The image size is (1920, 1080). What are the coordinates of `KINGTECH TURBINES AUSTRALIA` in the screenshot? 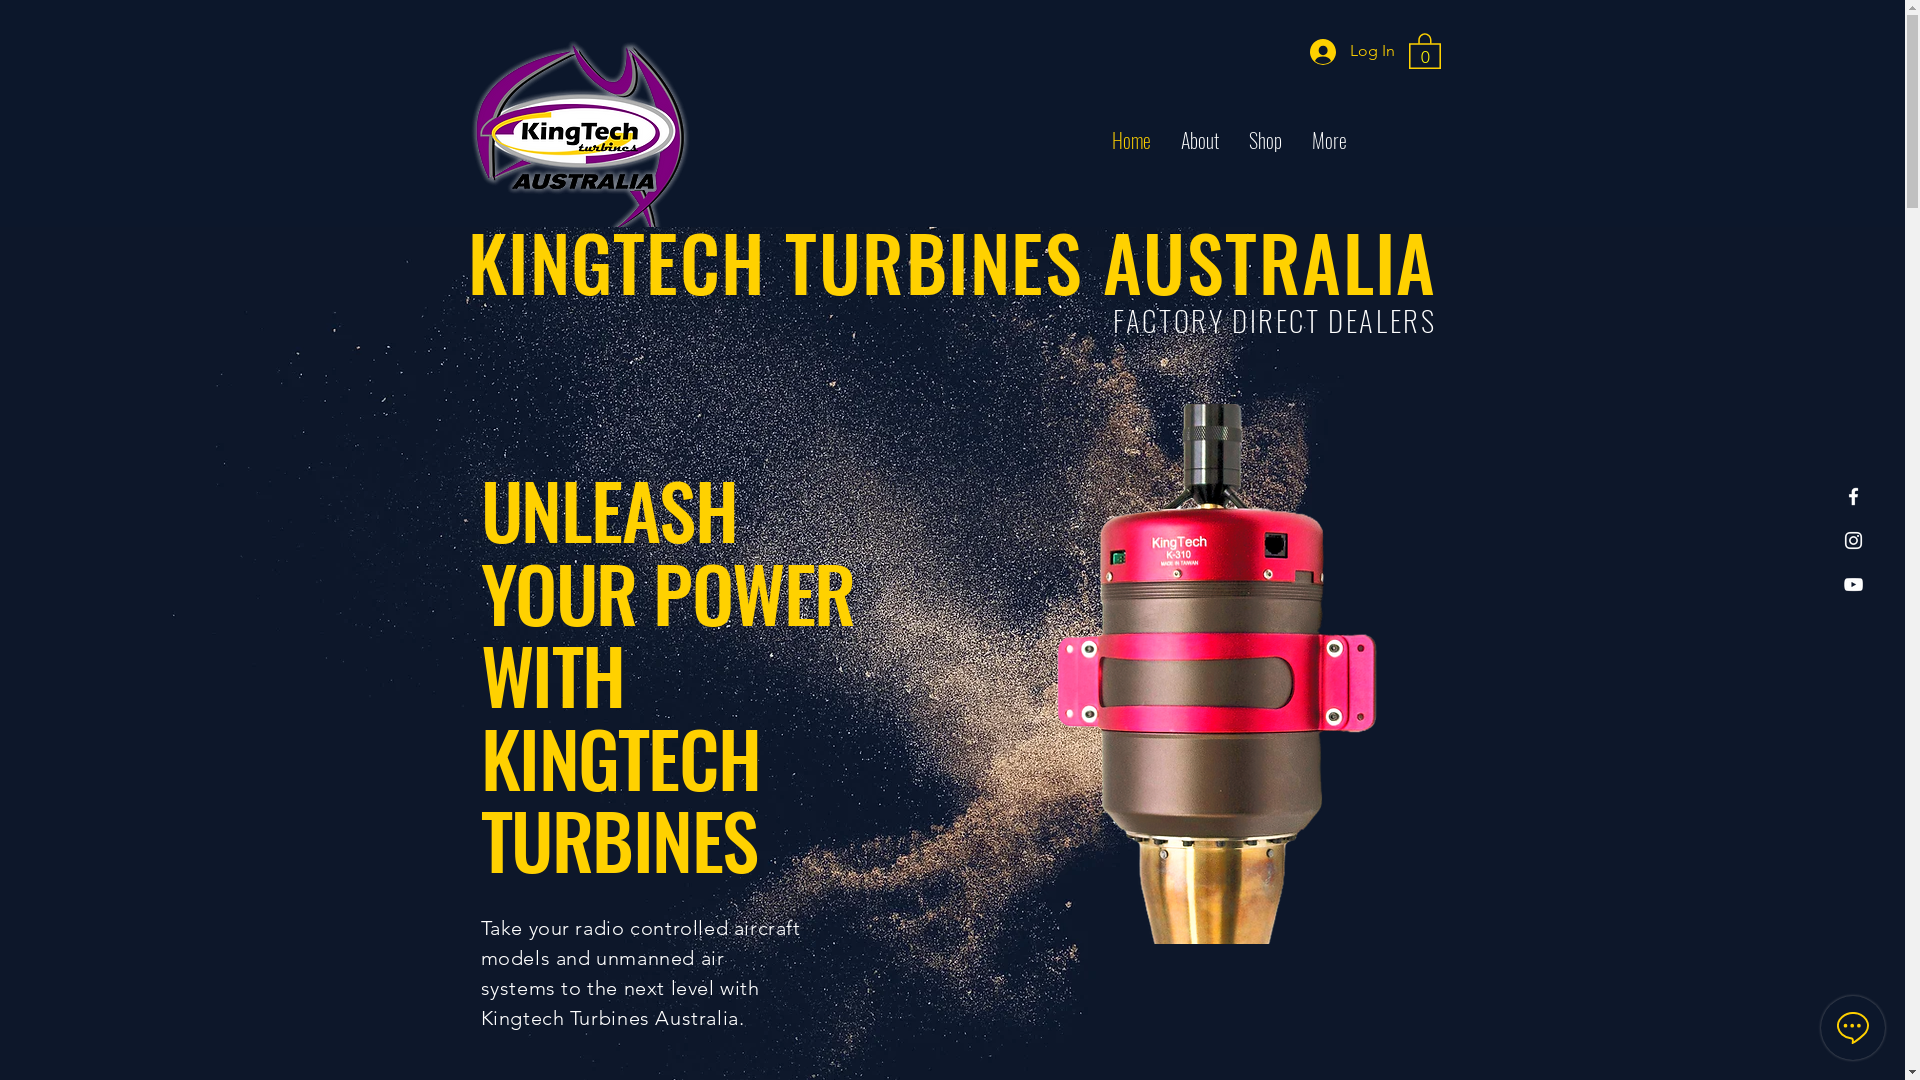 It's located at (952, 262).